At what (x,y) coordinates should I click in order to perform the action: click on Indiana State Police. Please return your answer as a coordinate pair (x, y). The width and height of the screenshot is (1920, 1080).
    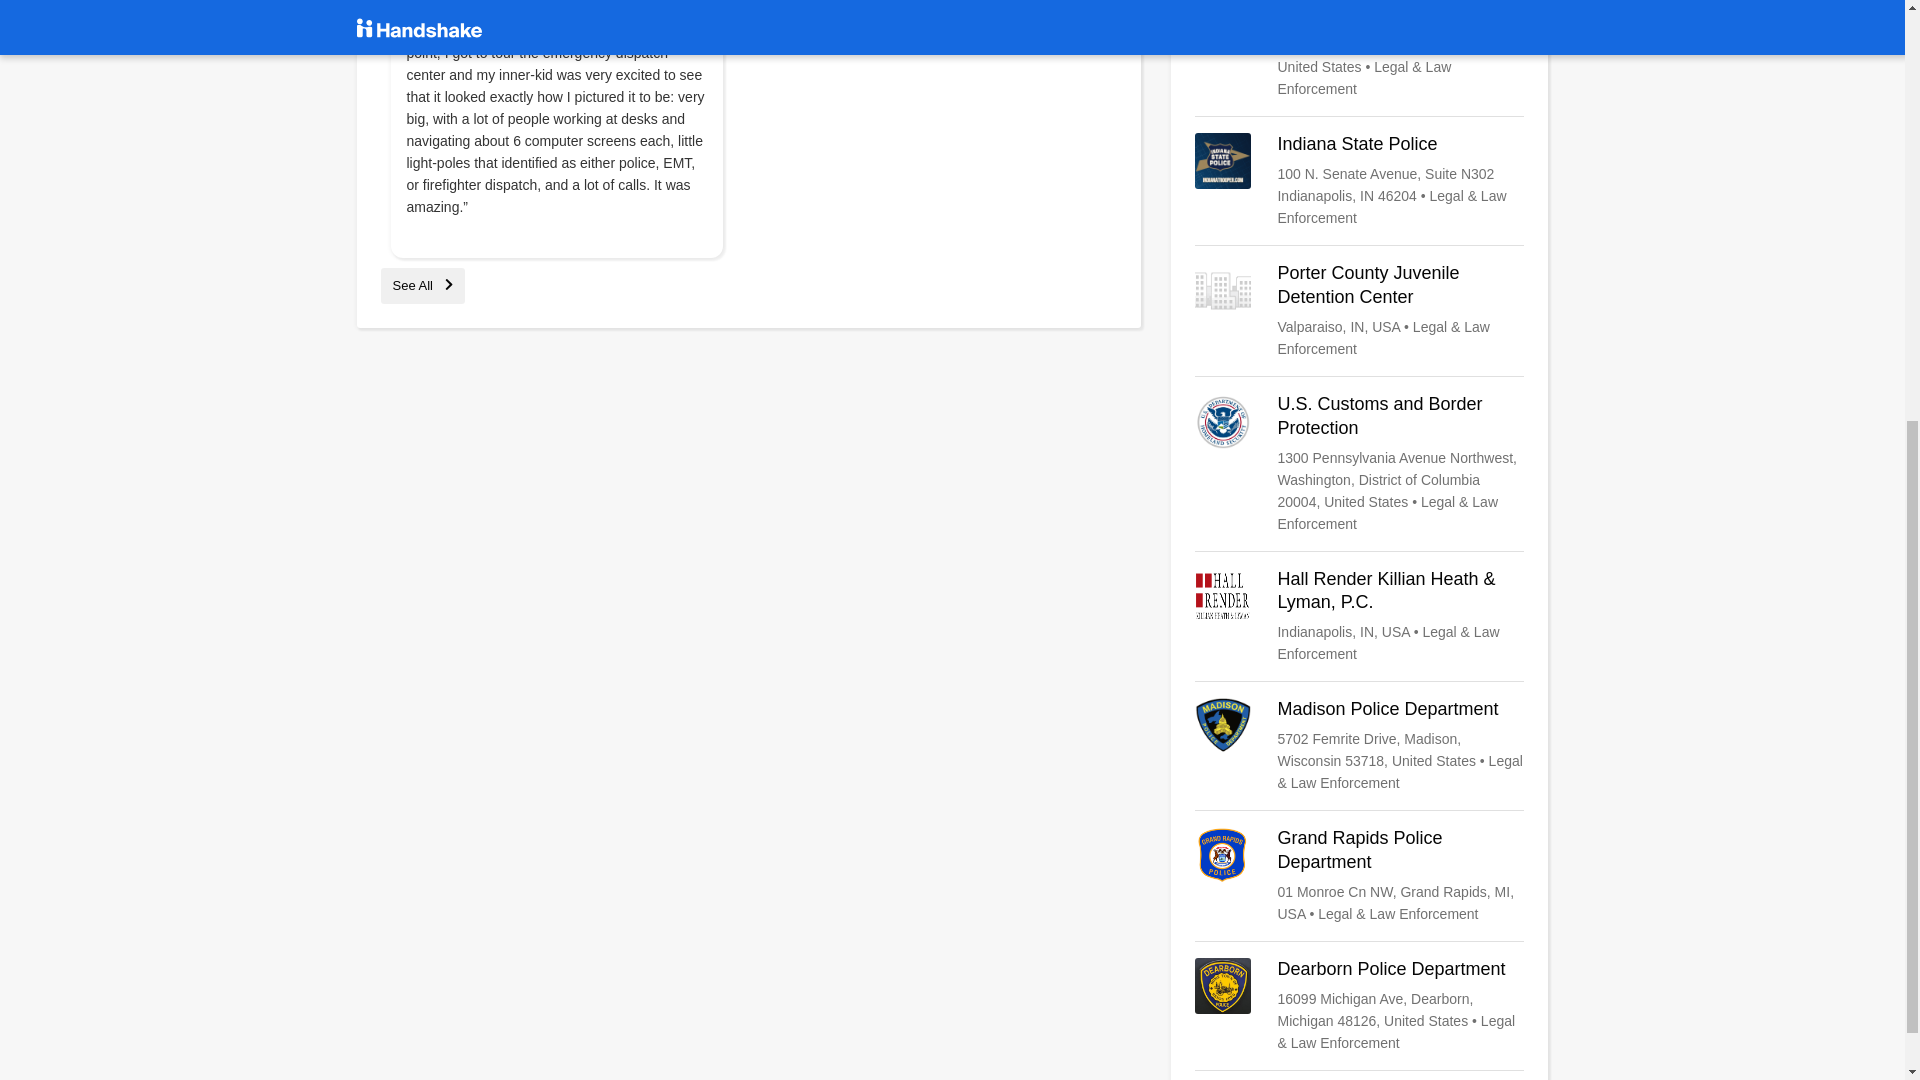
    Looking at the image, I should click on (1359, 180).